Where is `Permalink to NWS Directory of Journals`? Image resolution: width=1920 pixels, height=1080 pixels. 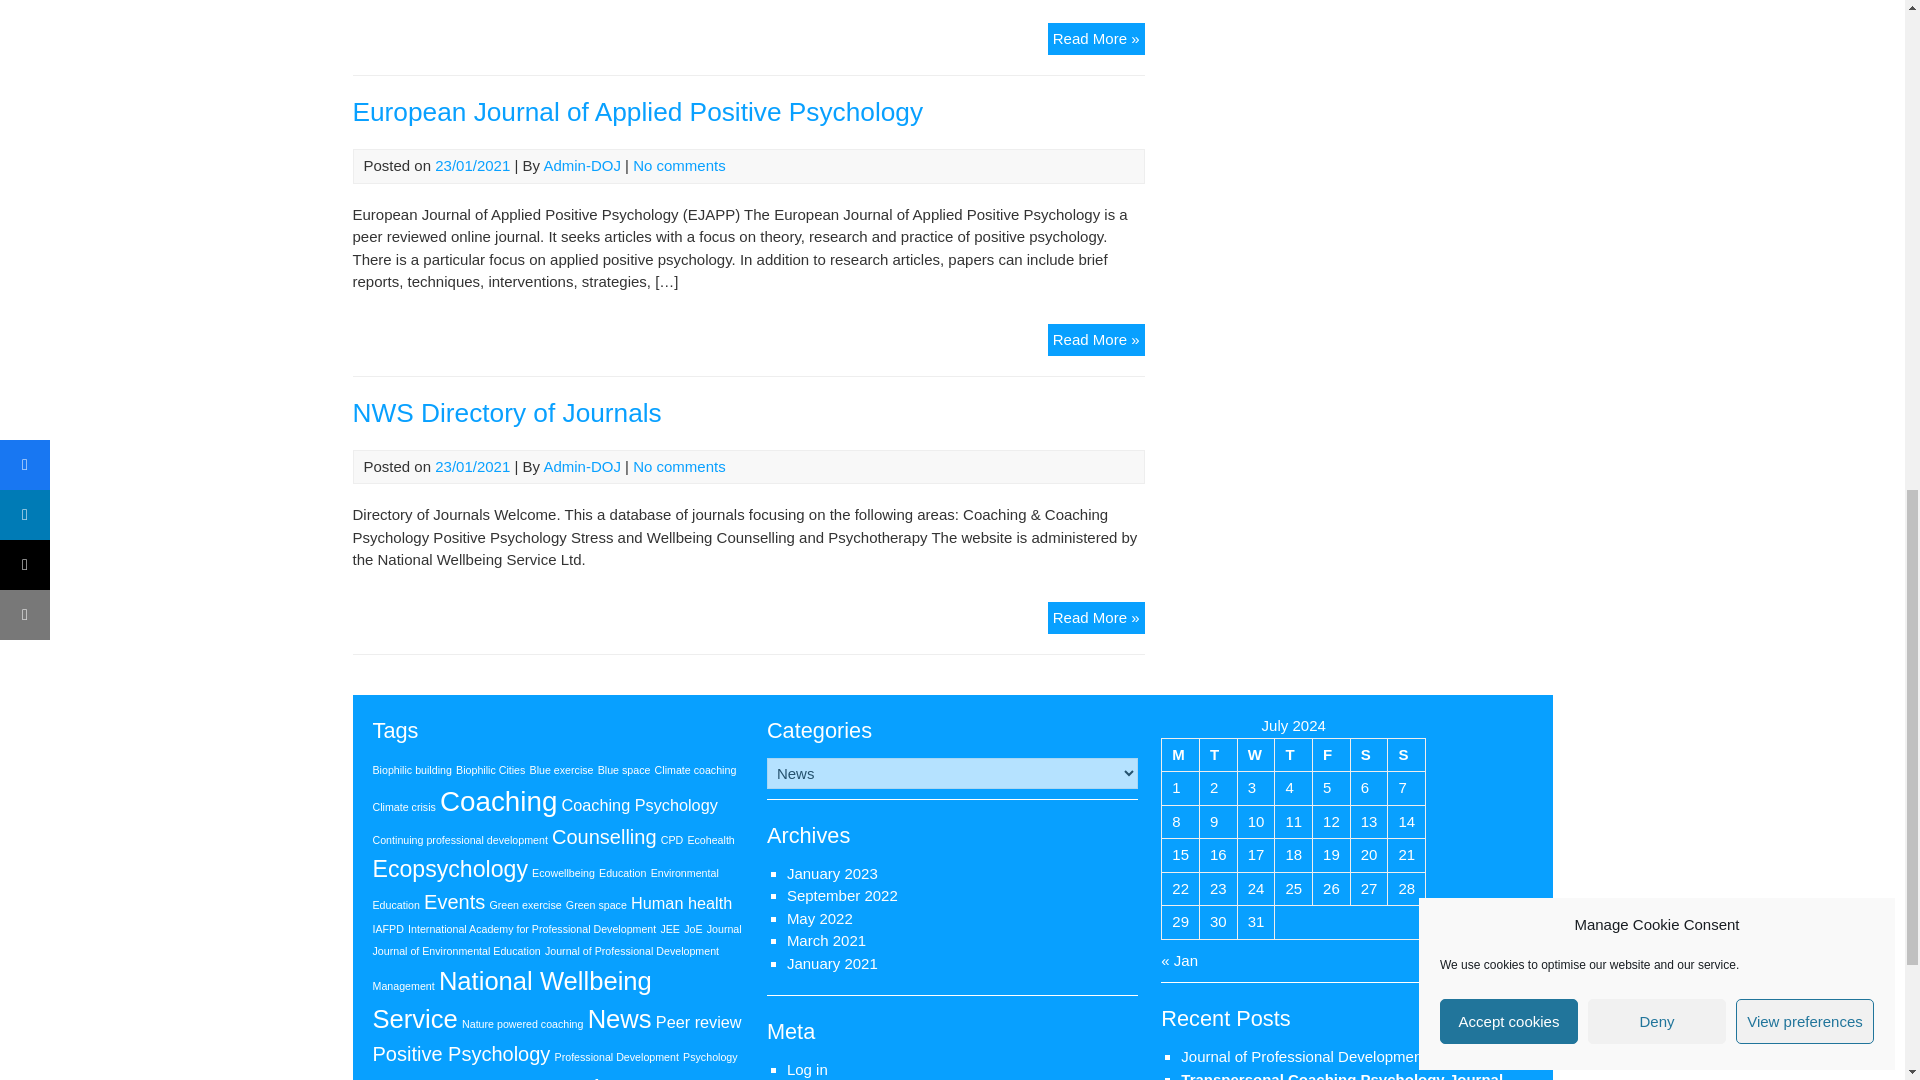 Permalink to NWS Directory of Journals is located at coordinates (506, 412).